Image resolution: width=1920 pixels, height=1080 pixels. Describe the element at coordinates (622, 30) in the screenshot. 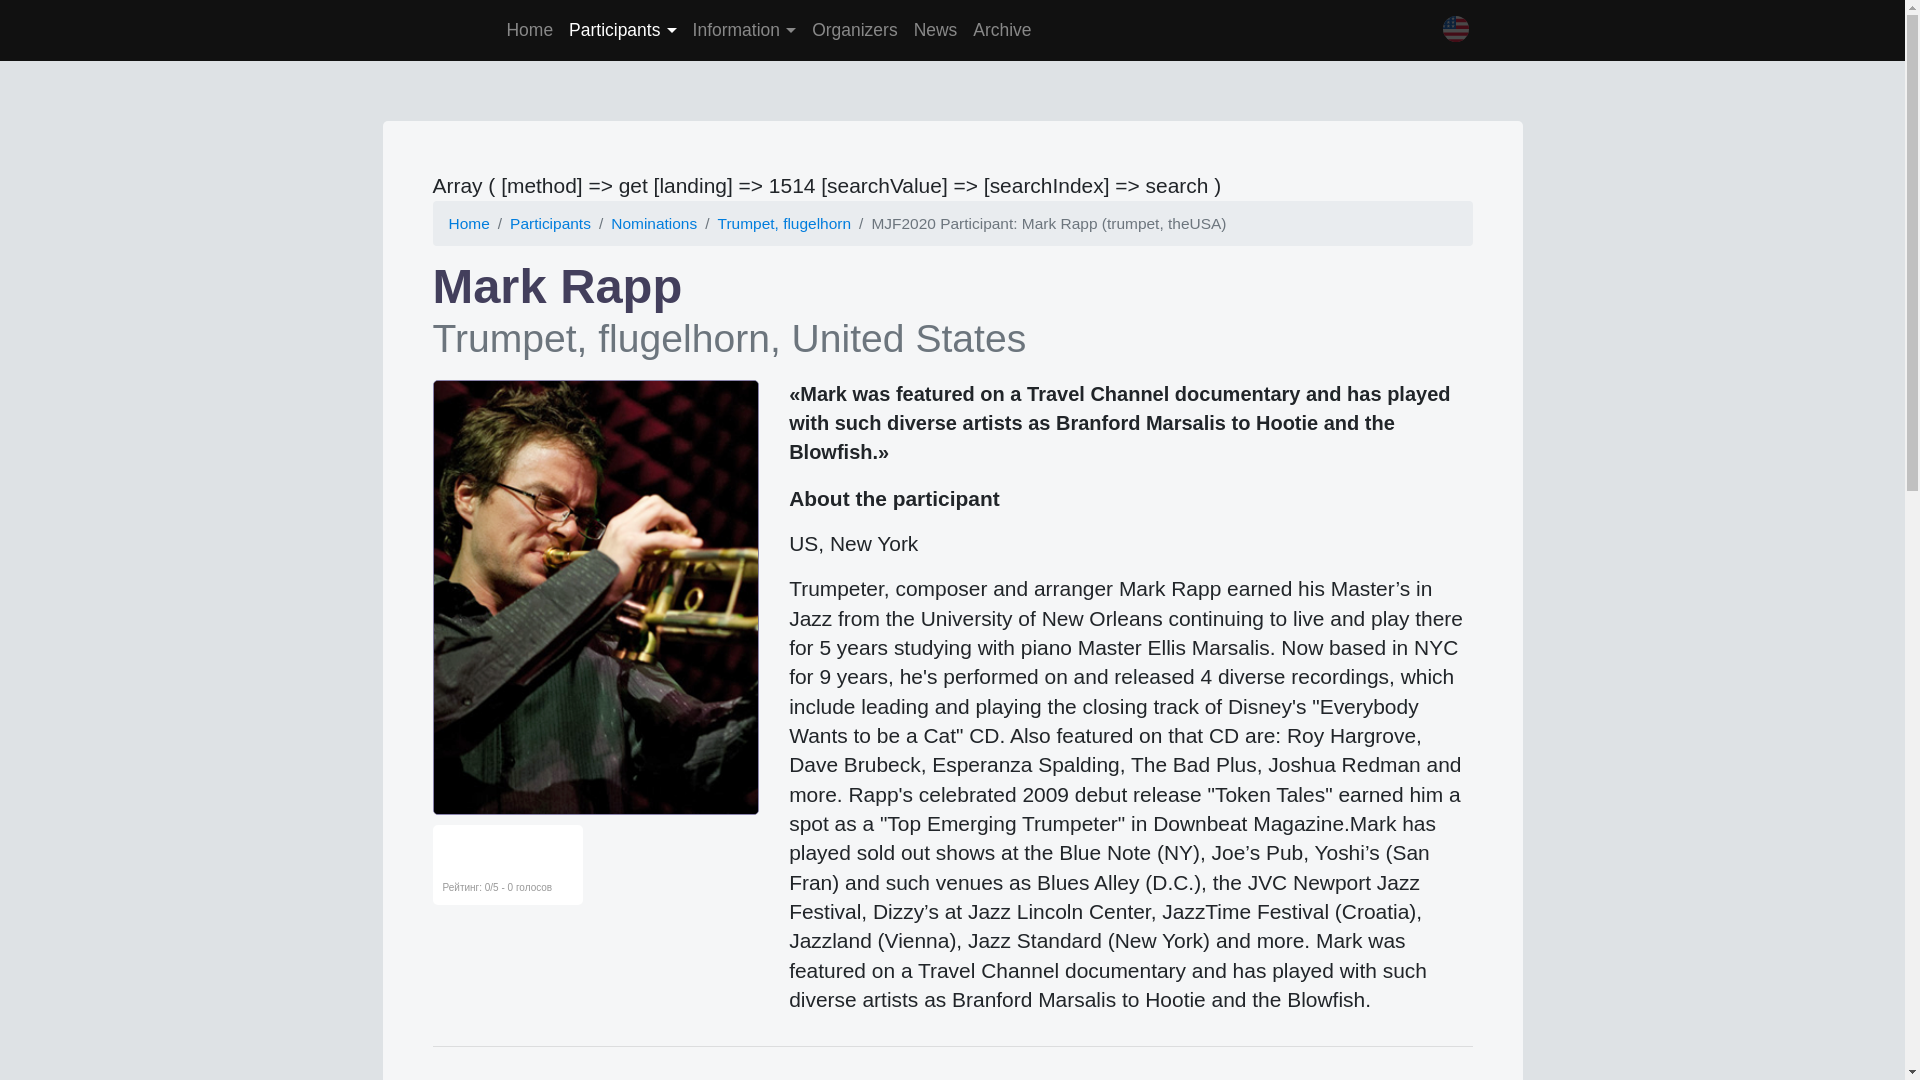

I see `Participants` at that location.